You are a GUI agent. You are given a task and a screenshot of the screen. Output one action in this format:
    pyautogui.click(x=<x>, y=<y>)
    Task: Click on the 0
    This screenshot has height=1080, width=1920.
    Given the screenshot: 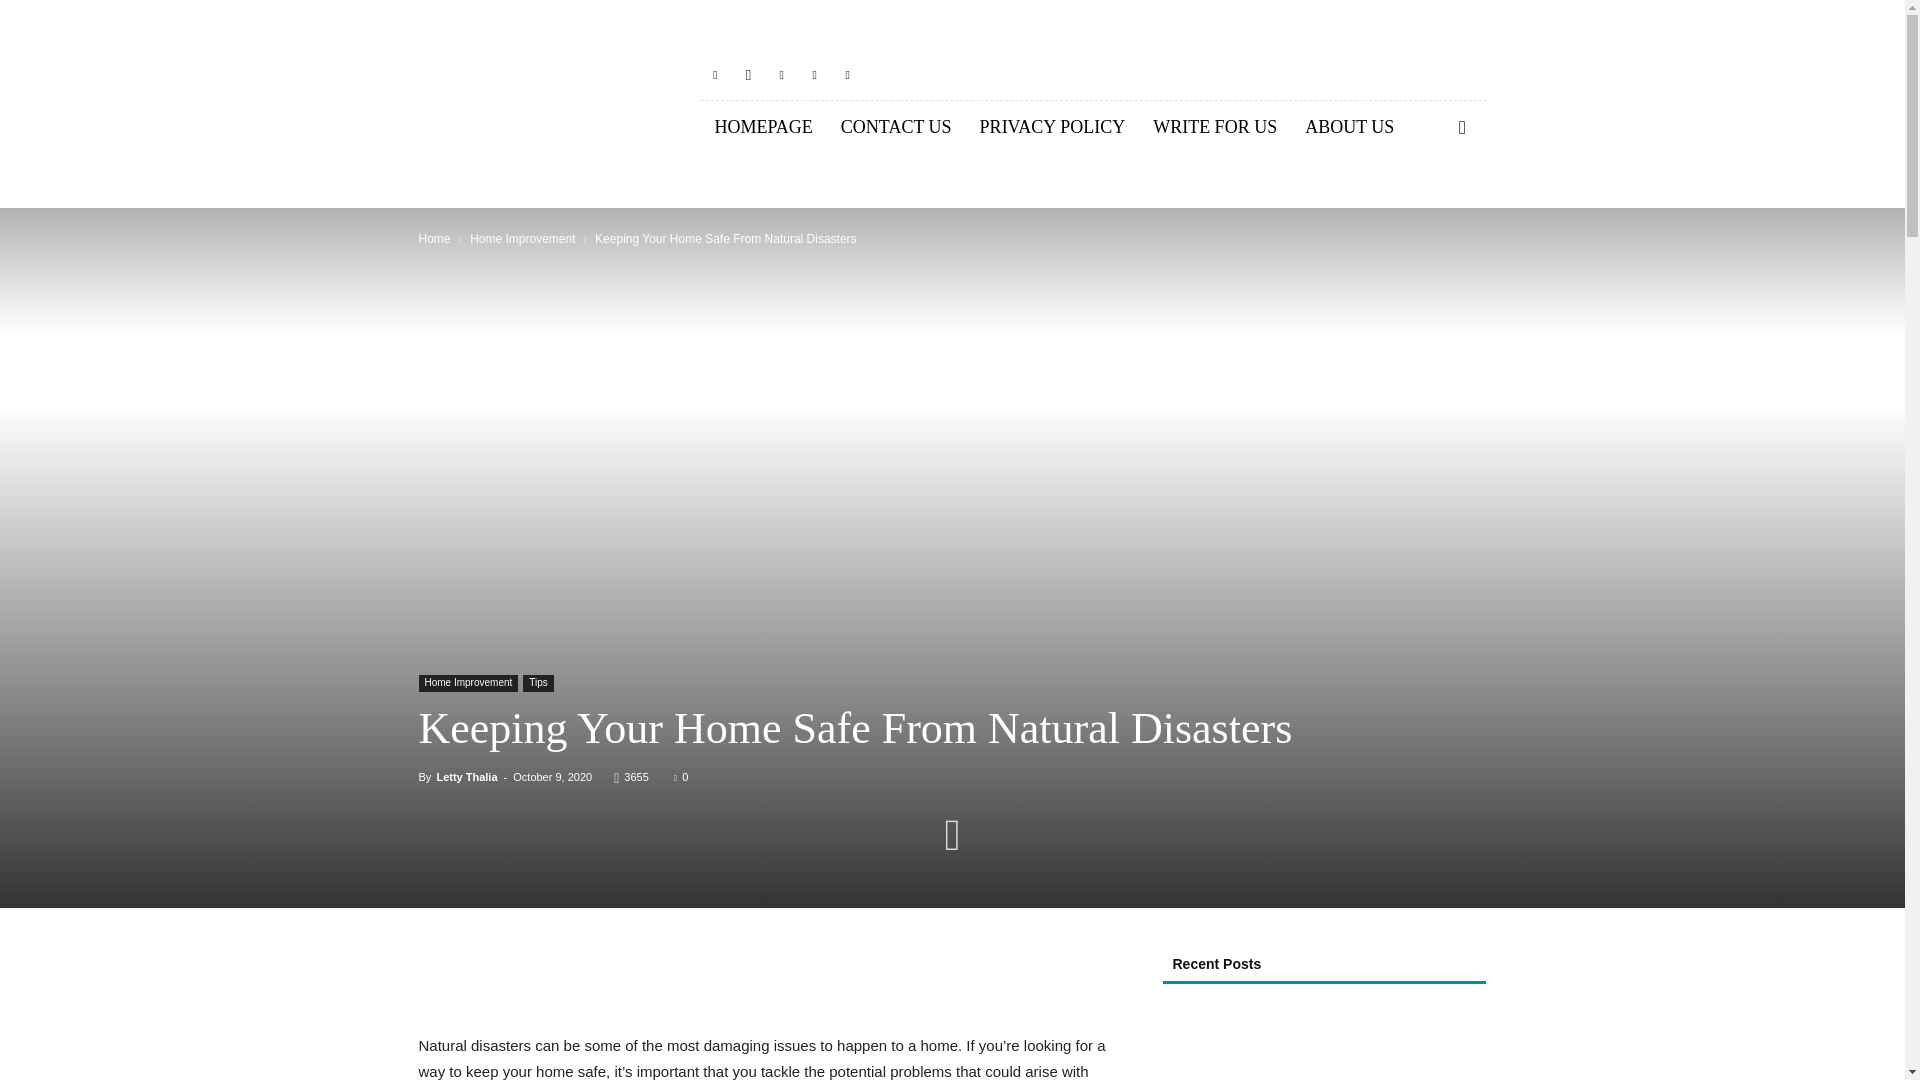 What is the action you would take?
    pyautogui.click(x=680, y=777)
    